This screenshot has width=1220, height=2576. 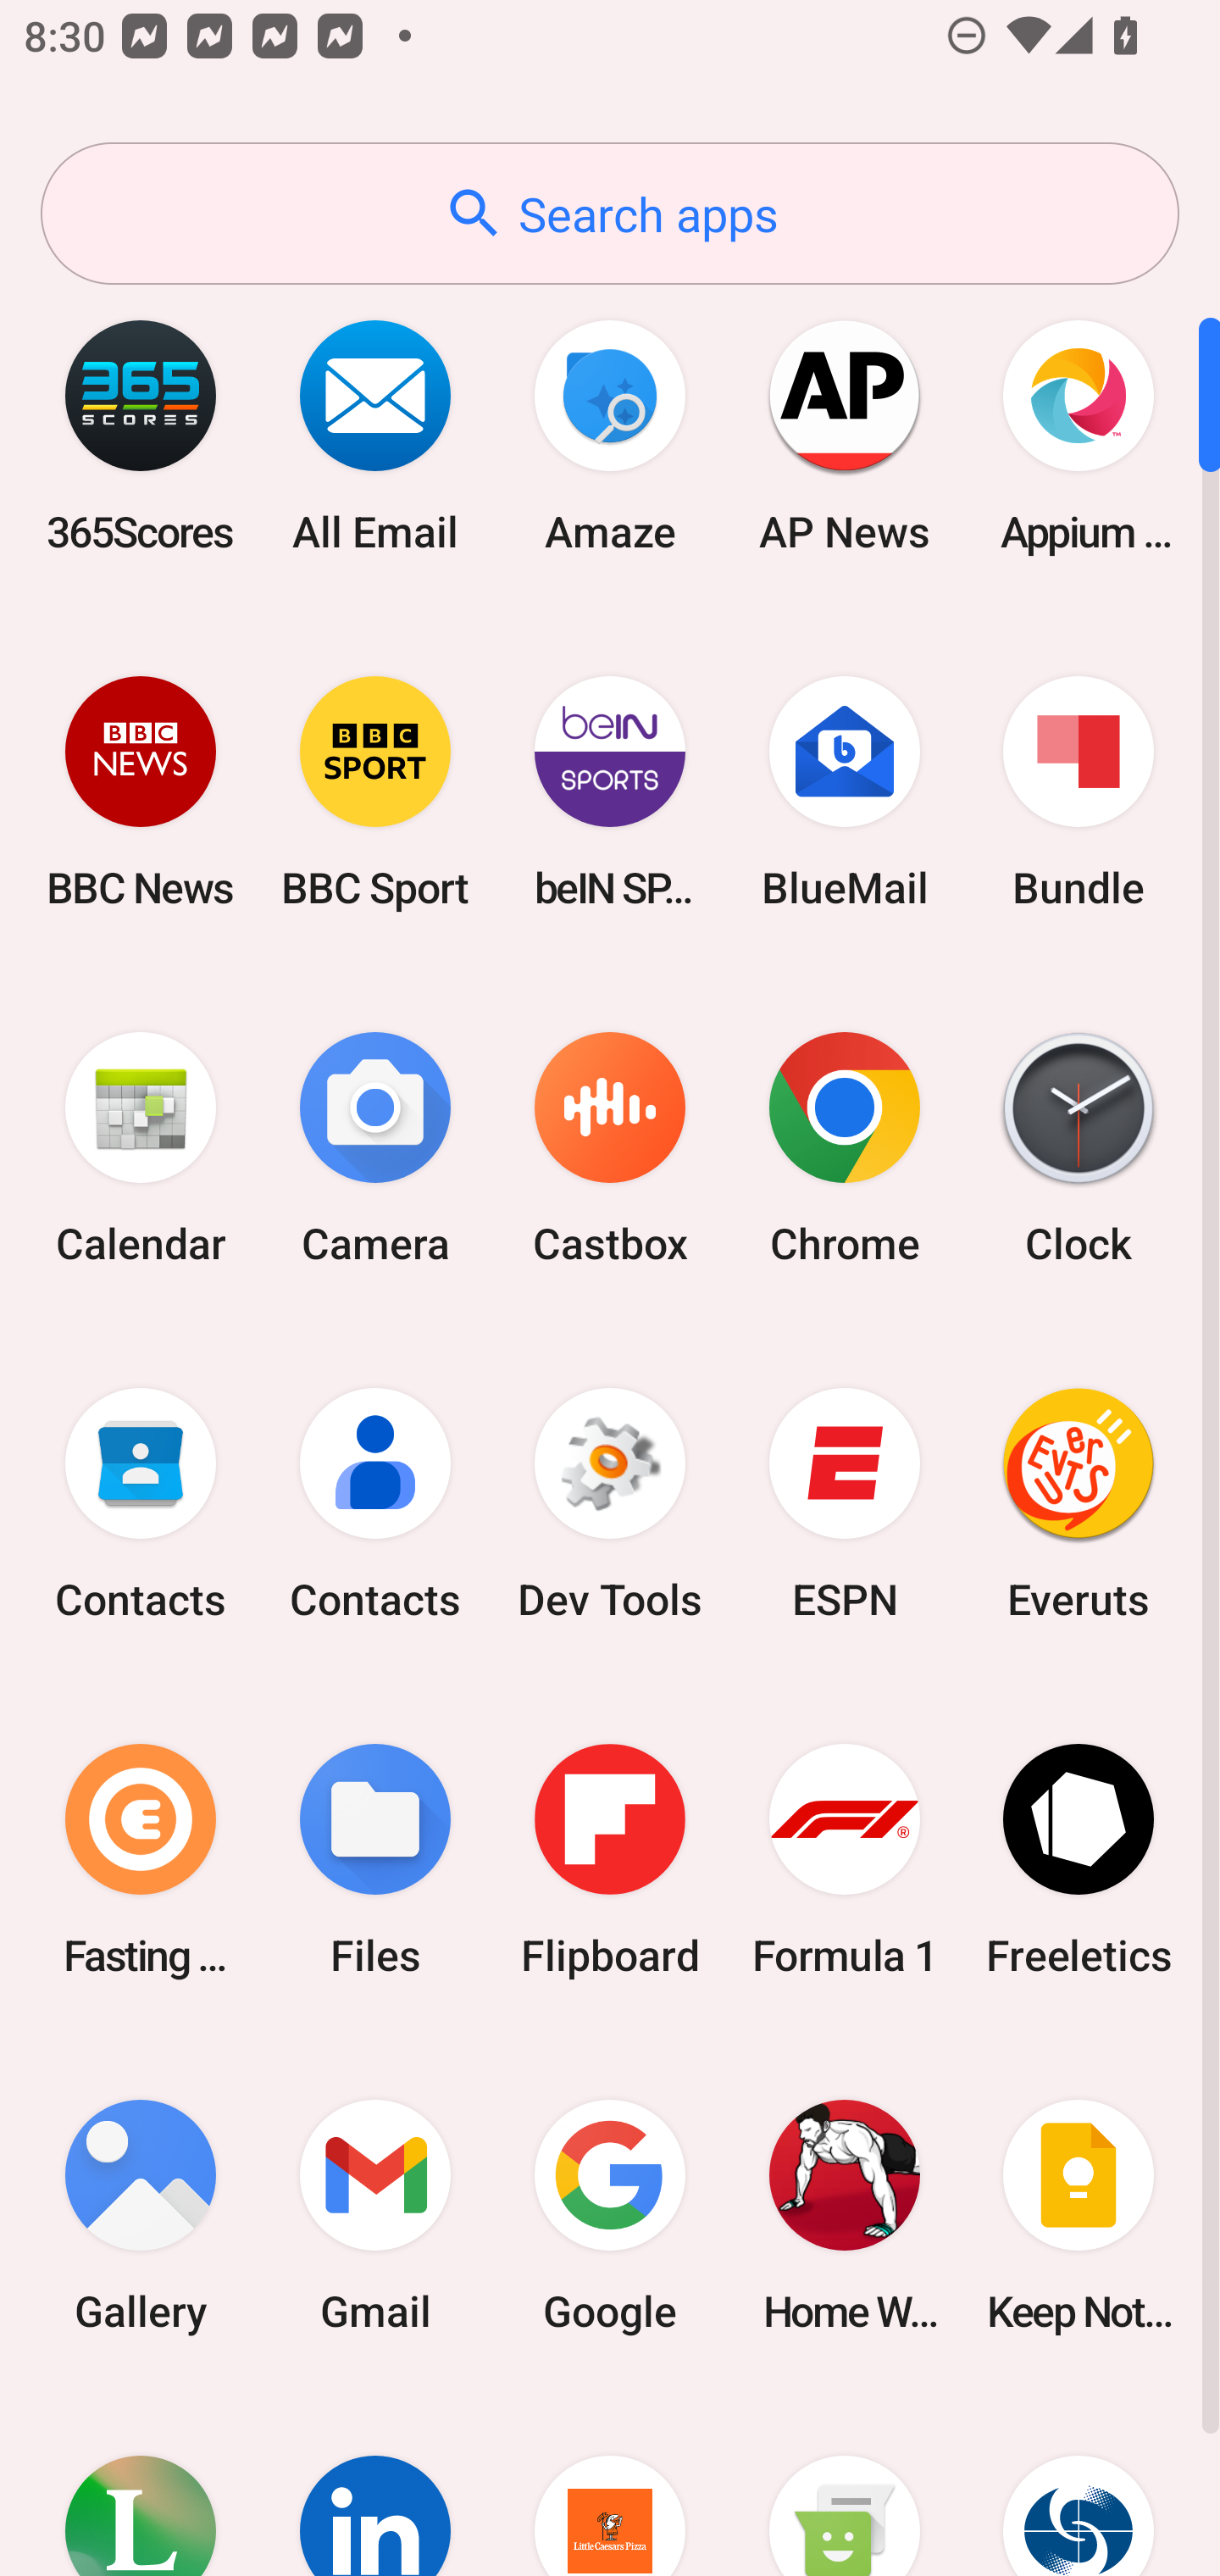 What do you see at coordinates (610, 1859) in the screenshot?
I see `Flipboard` at bounding box center [610, 1859].